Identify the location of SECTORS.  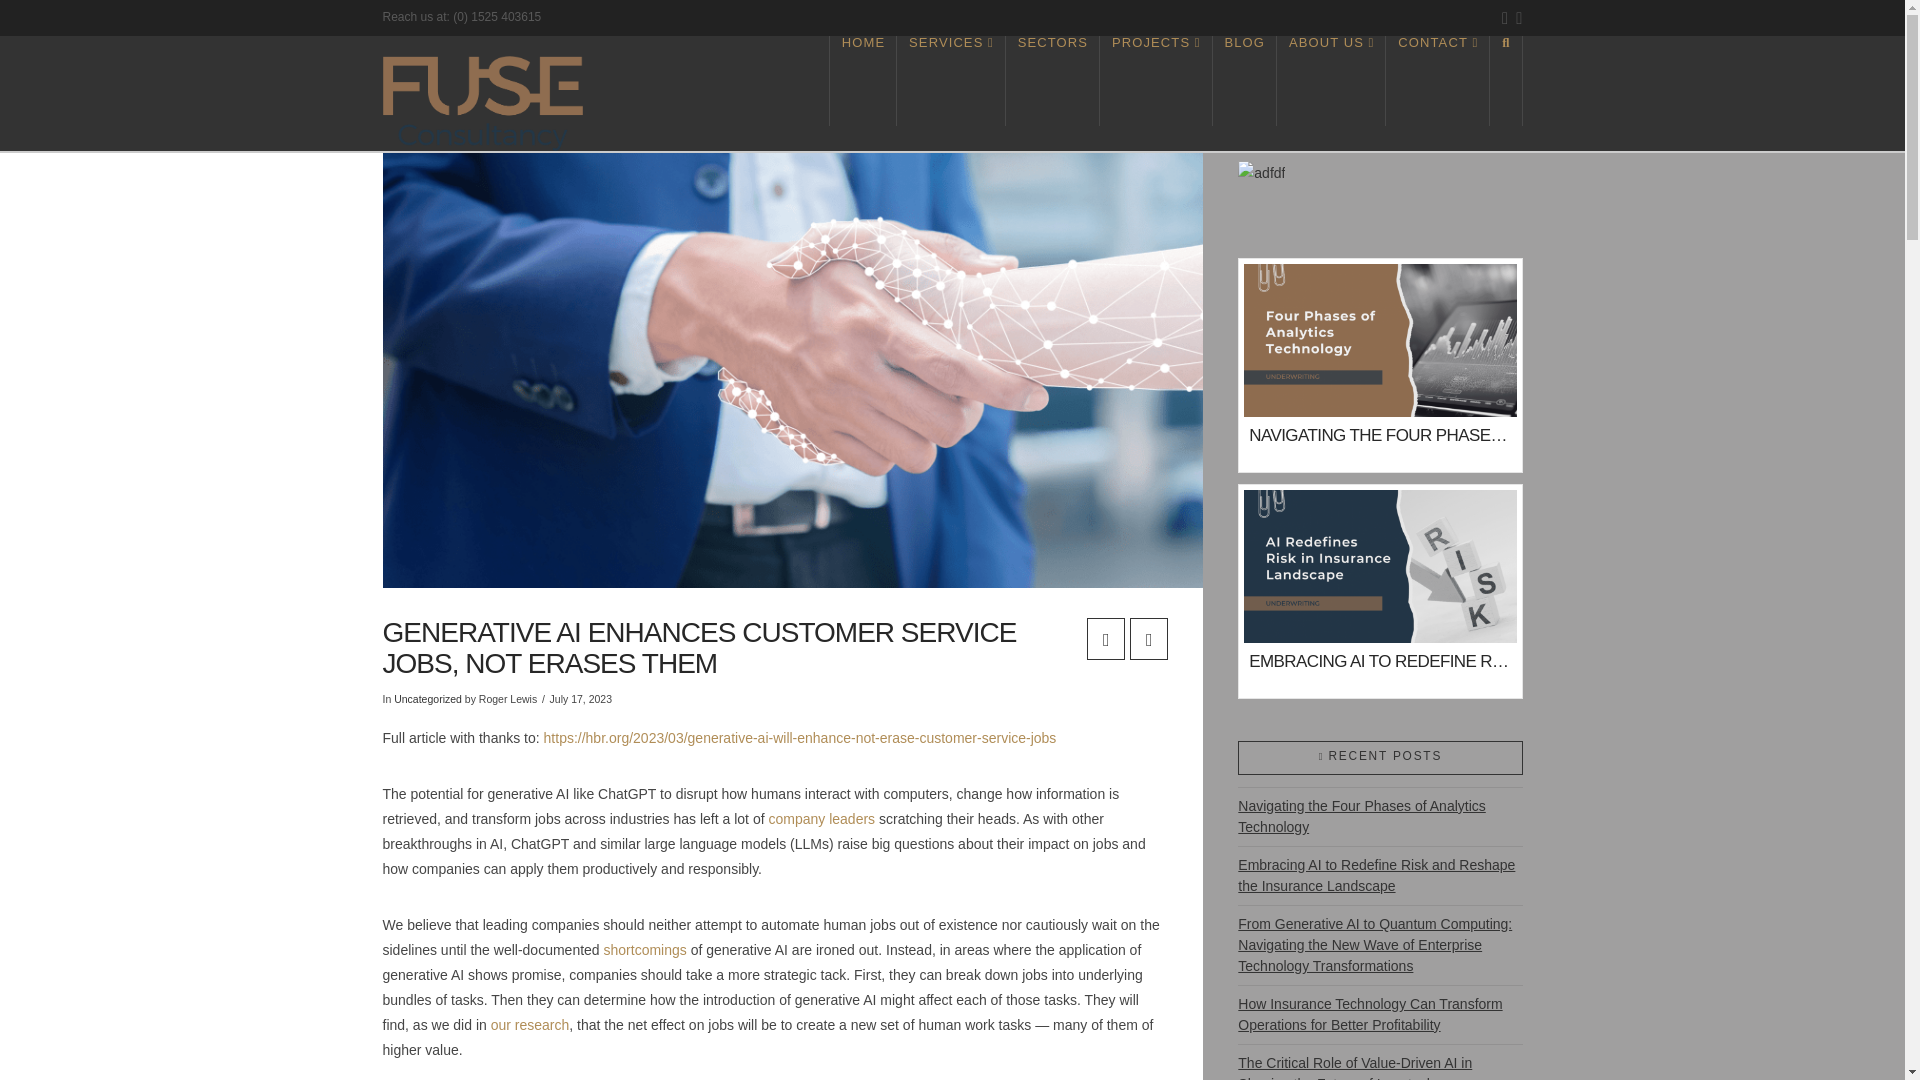
(1053, 80).